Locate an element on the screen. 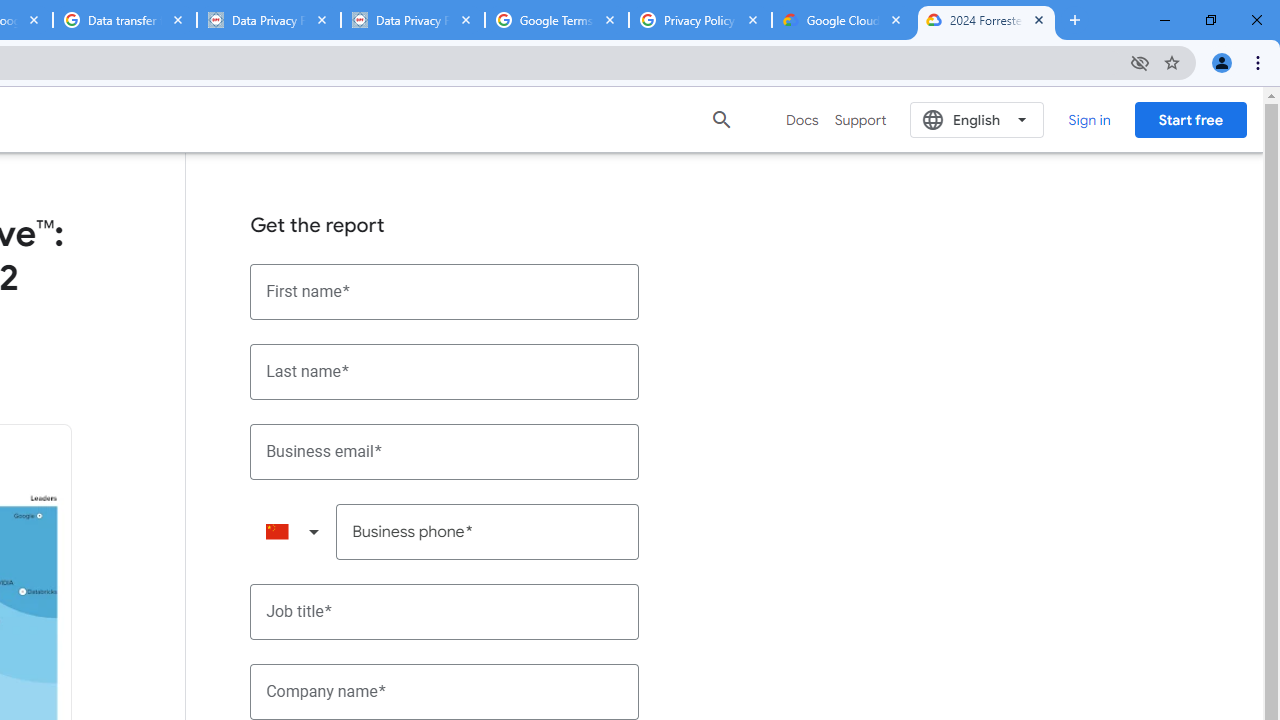 This screenshot has width=1280, height=720. Support is located at coordinates (860, 120).